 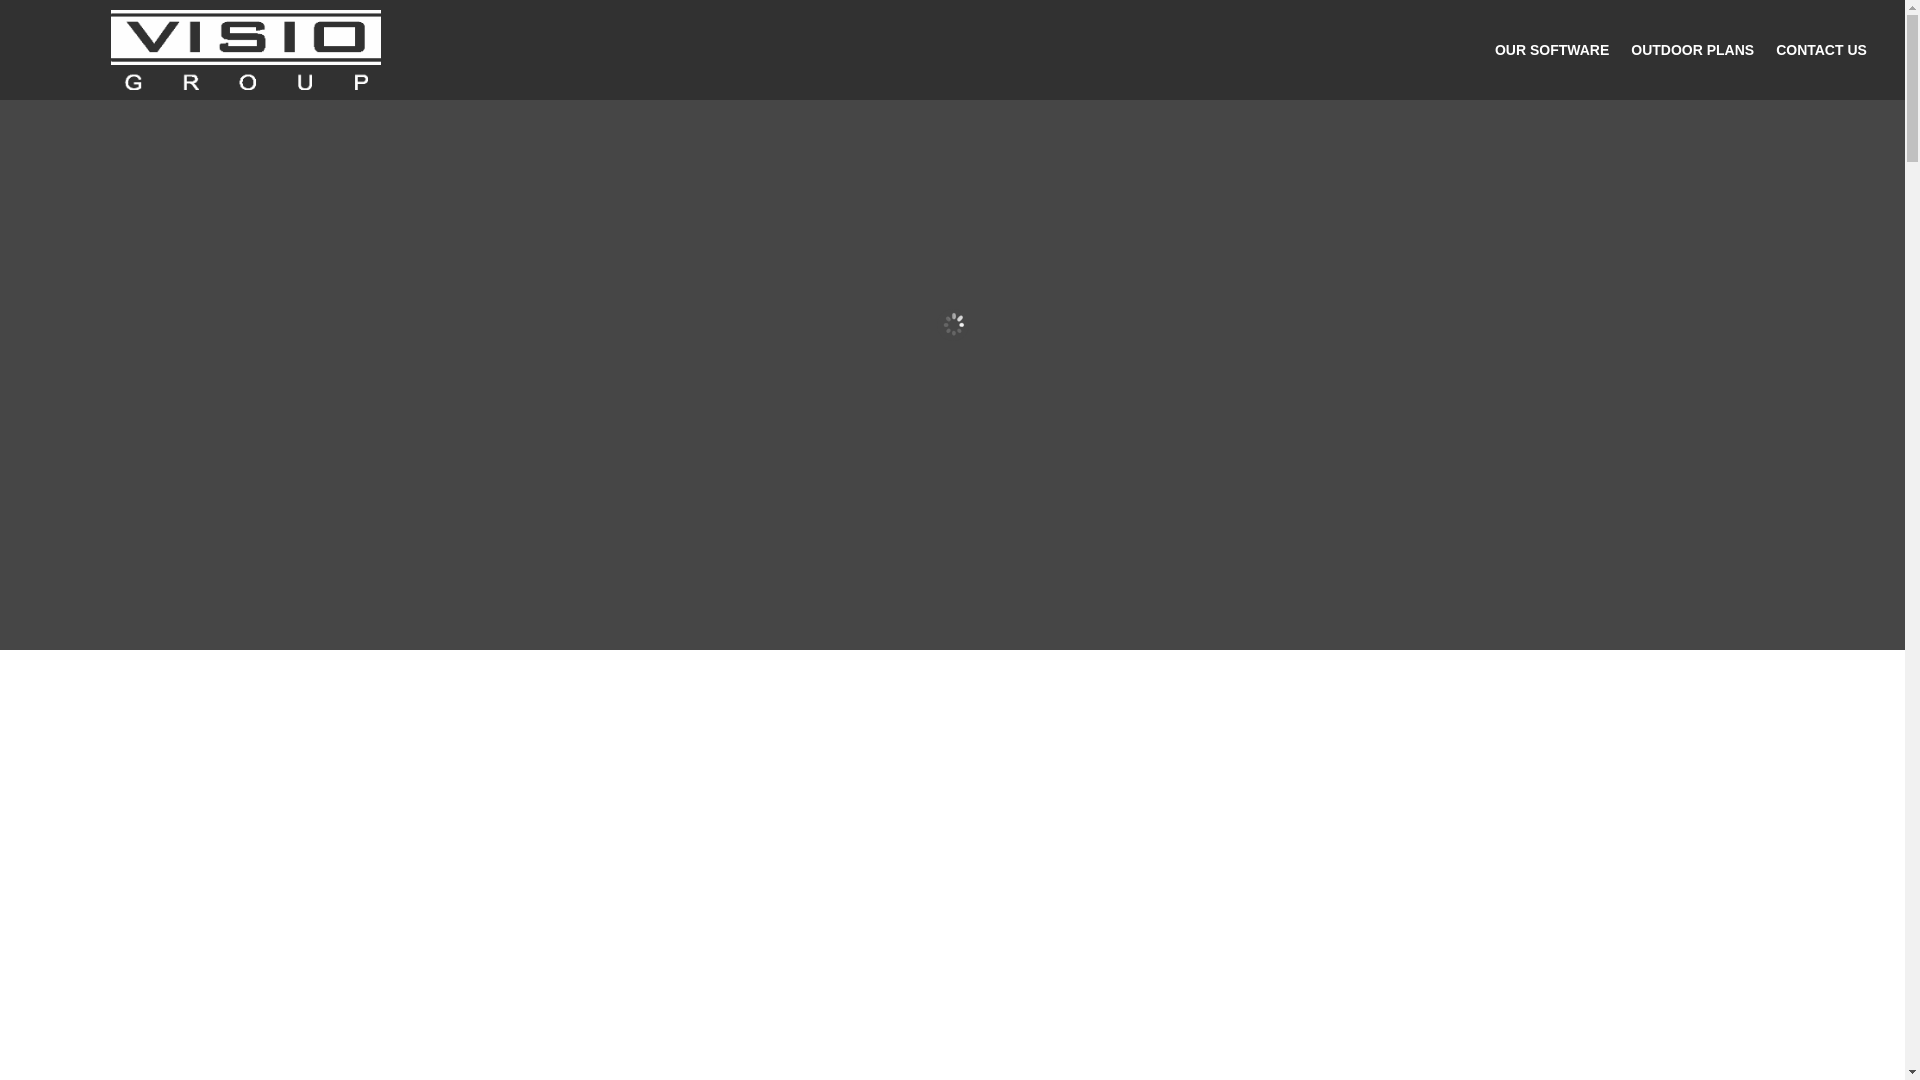 I want to click on OUTDOOR PLANS, so click(x=1692, y=54).